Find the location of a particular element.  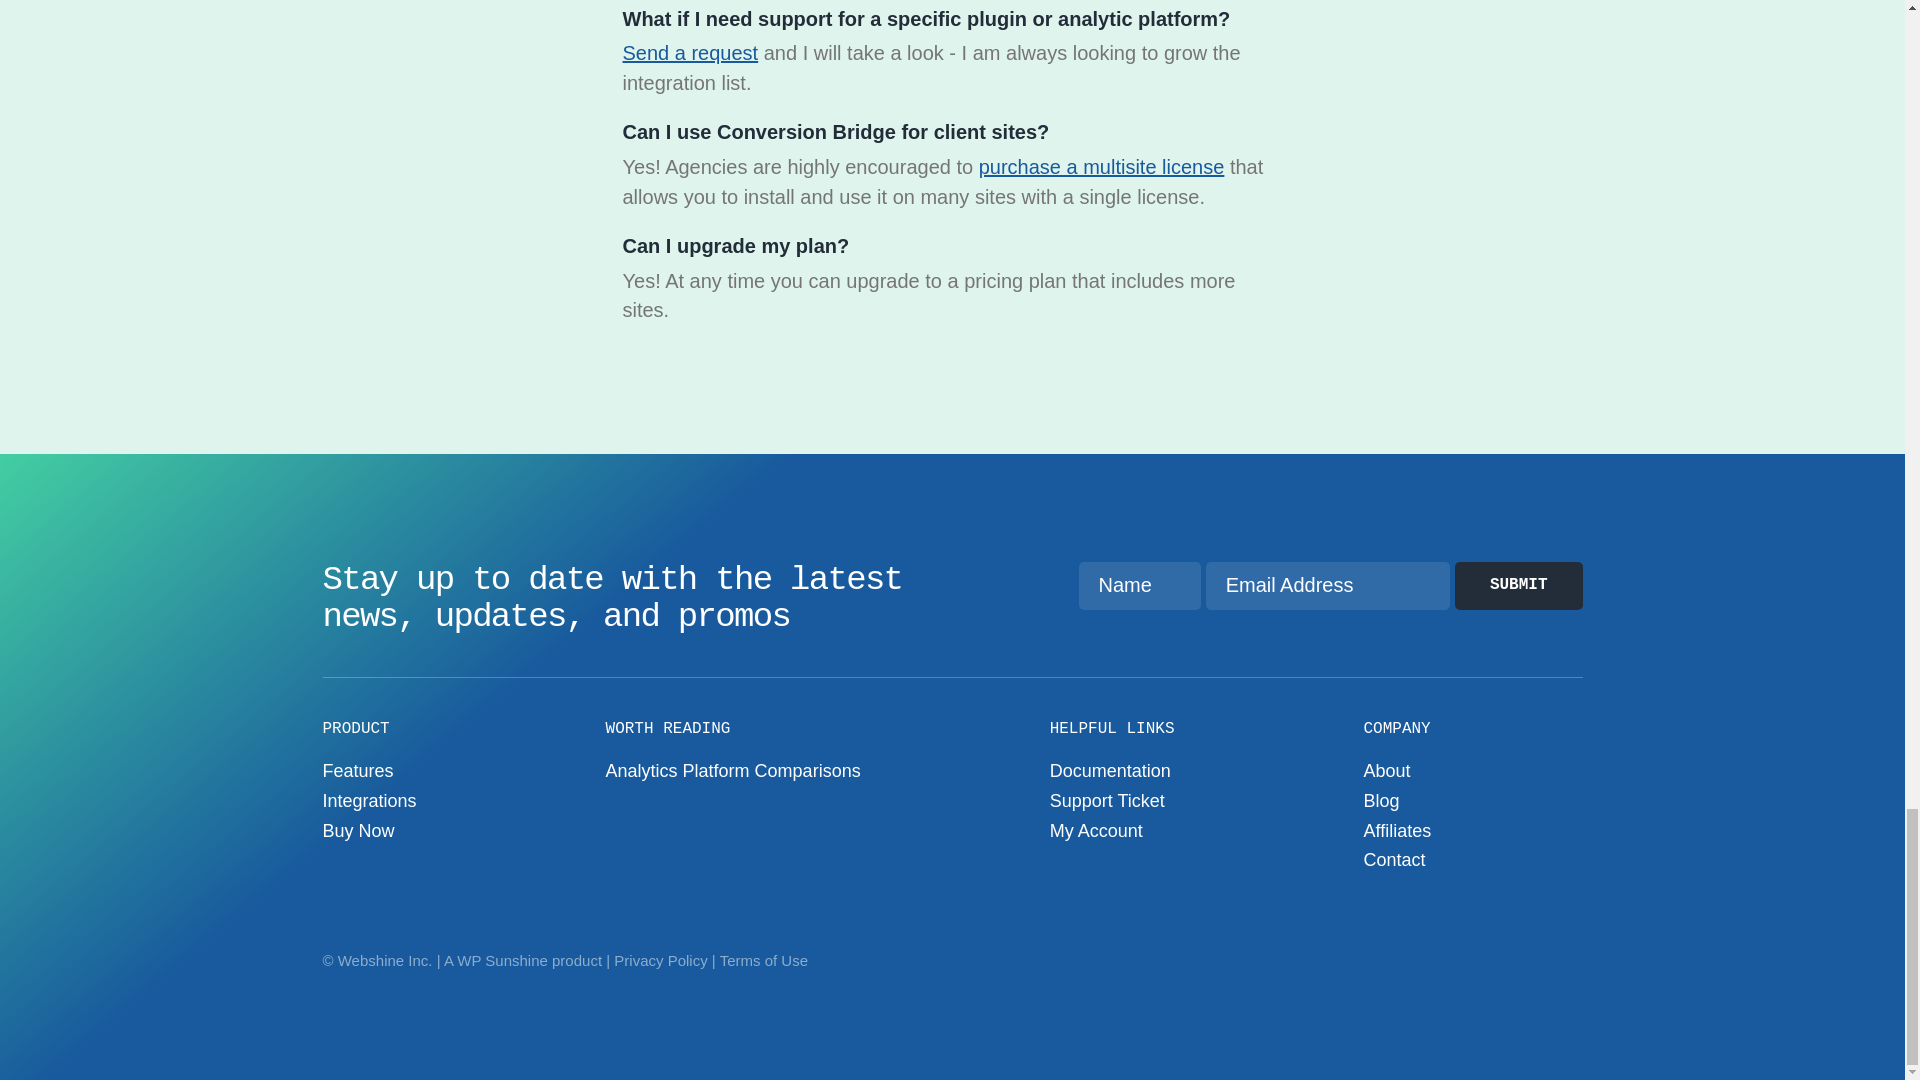

My Account is located at coordinates (1096, 830).